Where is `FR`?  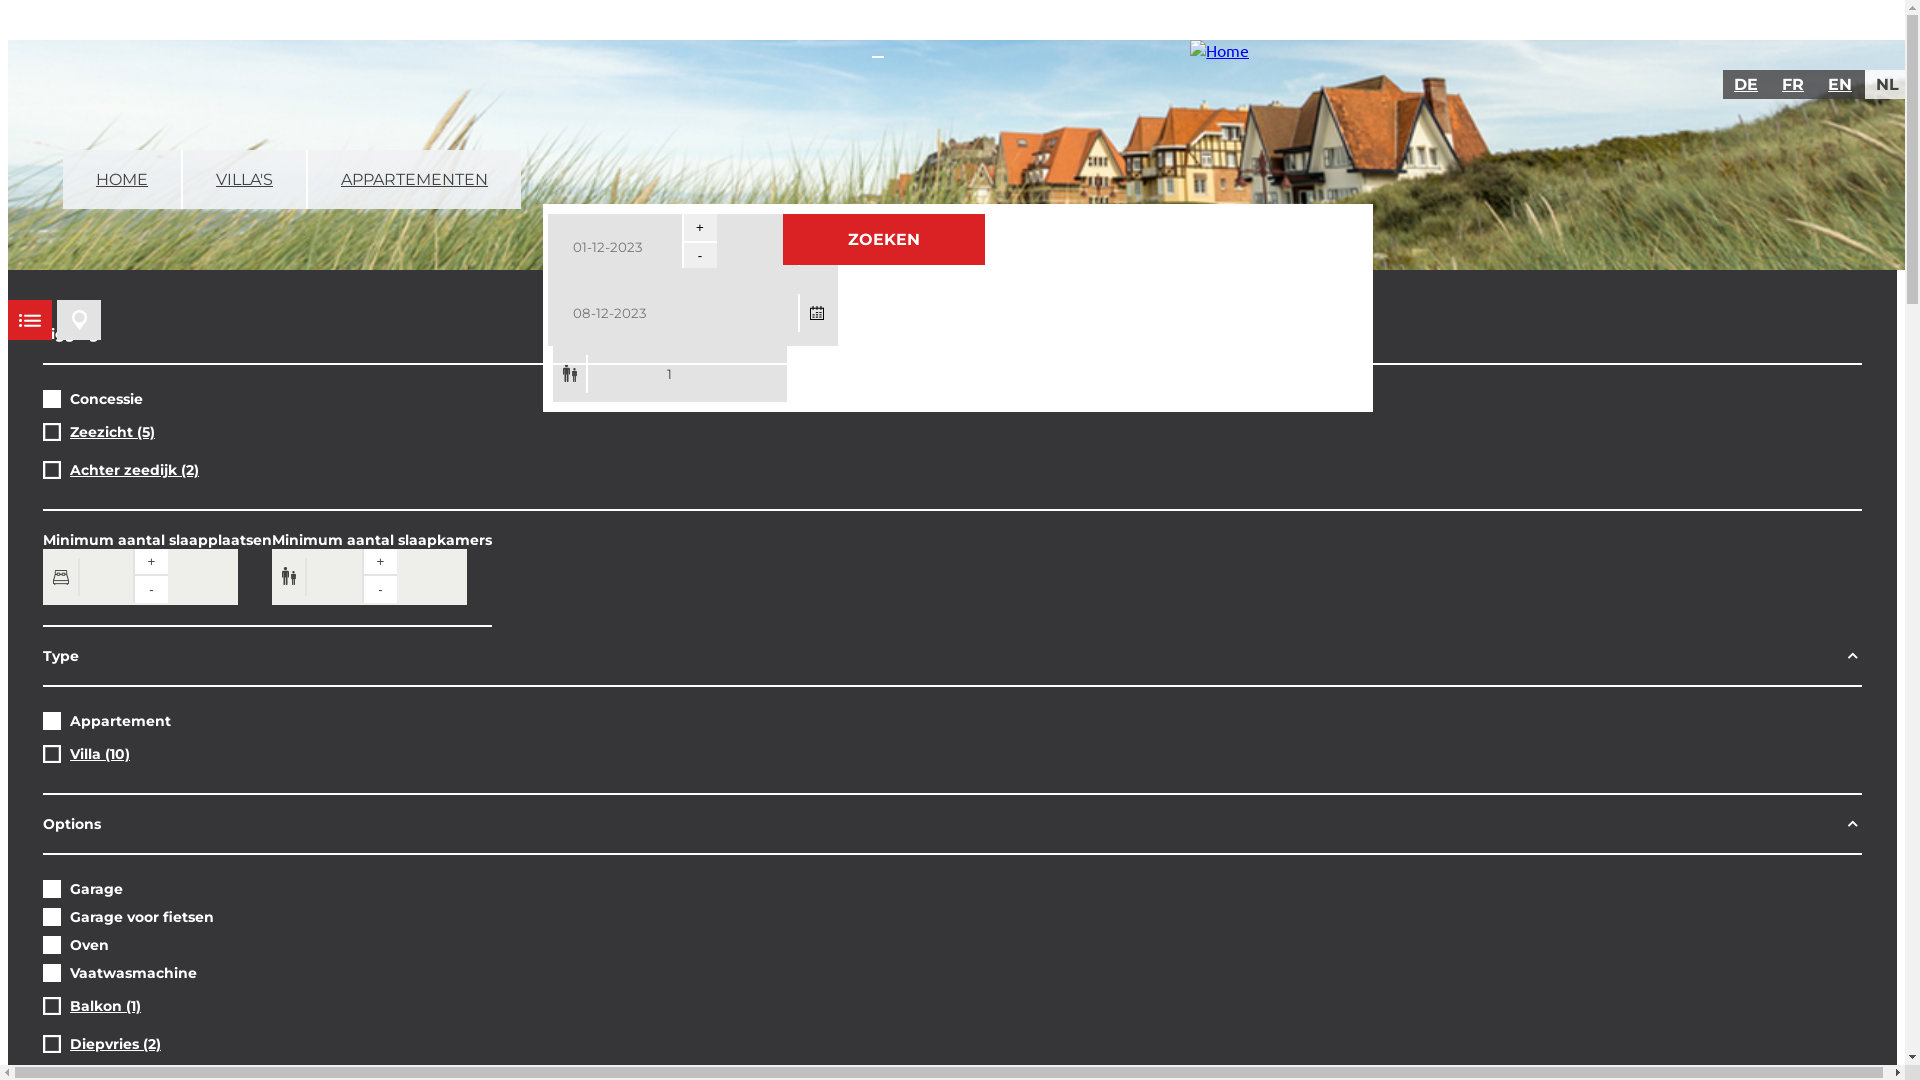
FR is located at coordinates (1794, 84).